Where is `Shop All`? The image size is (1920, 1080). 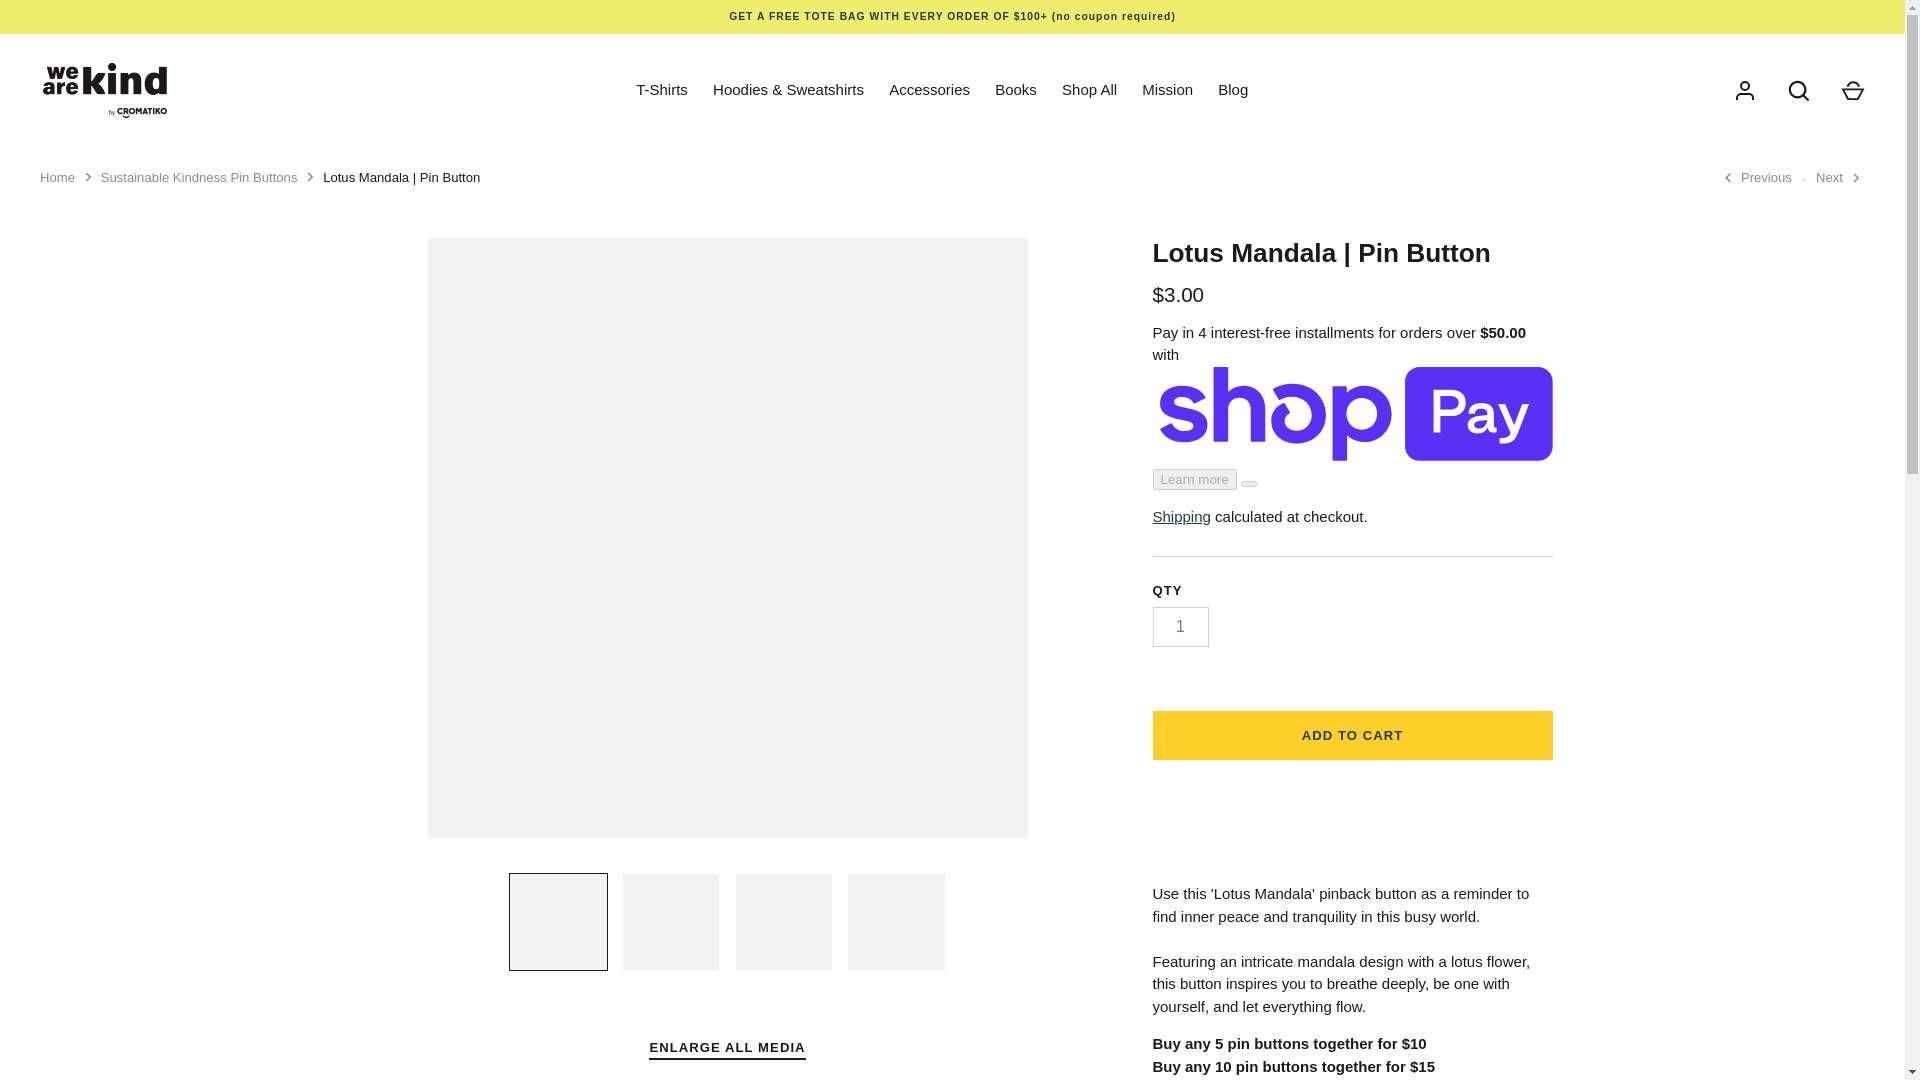
Shop All is located at coordinates (1090, 90).